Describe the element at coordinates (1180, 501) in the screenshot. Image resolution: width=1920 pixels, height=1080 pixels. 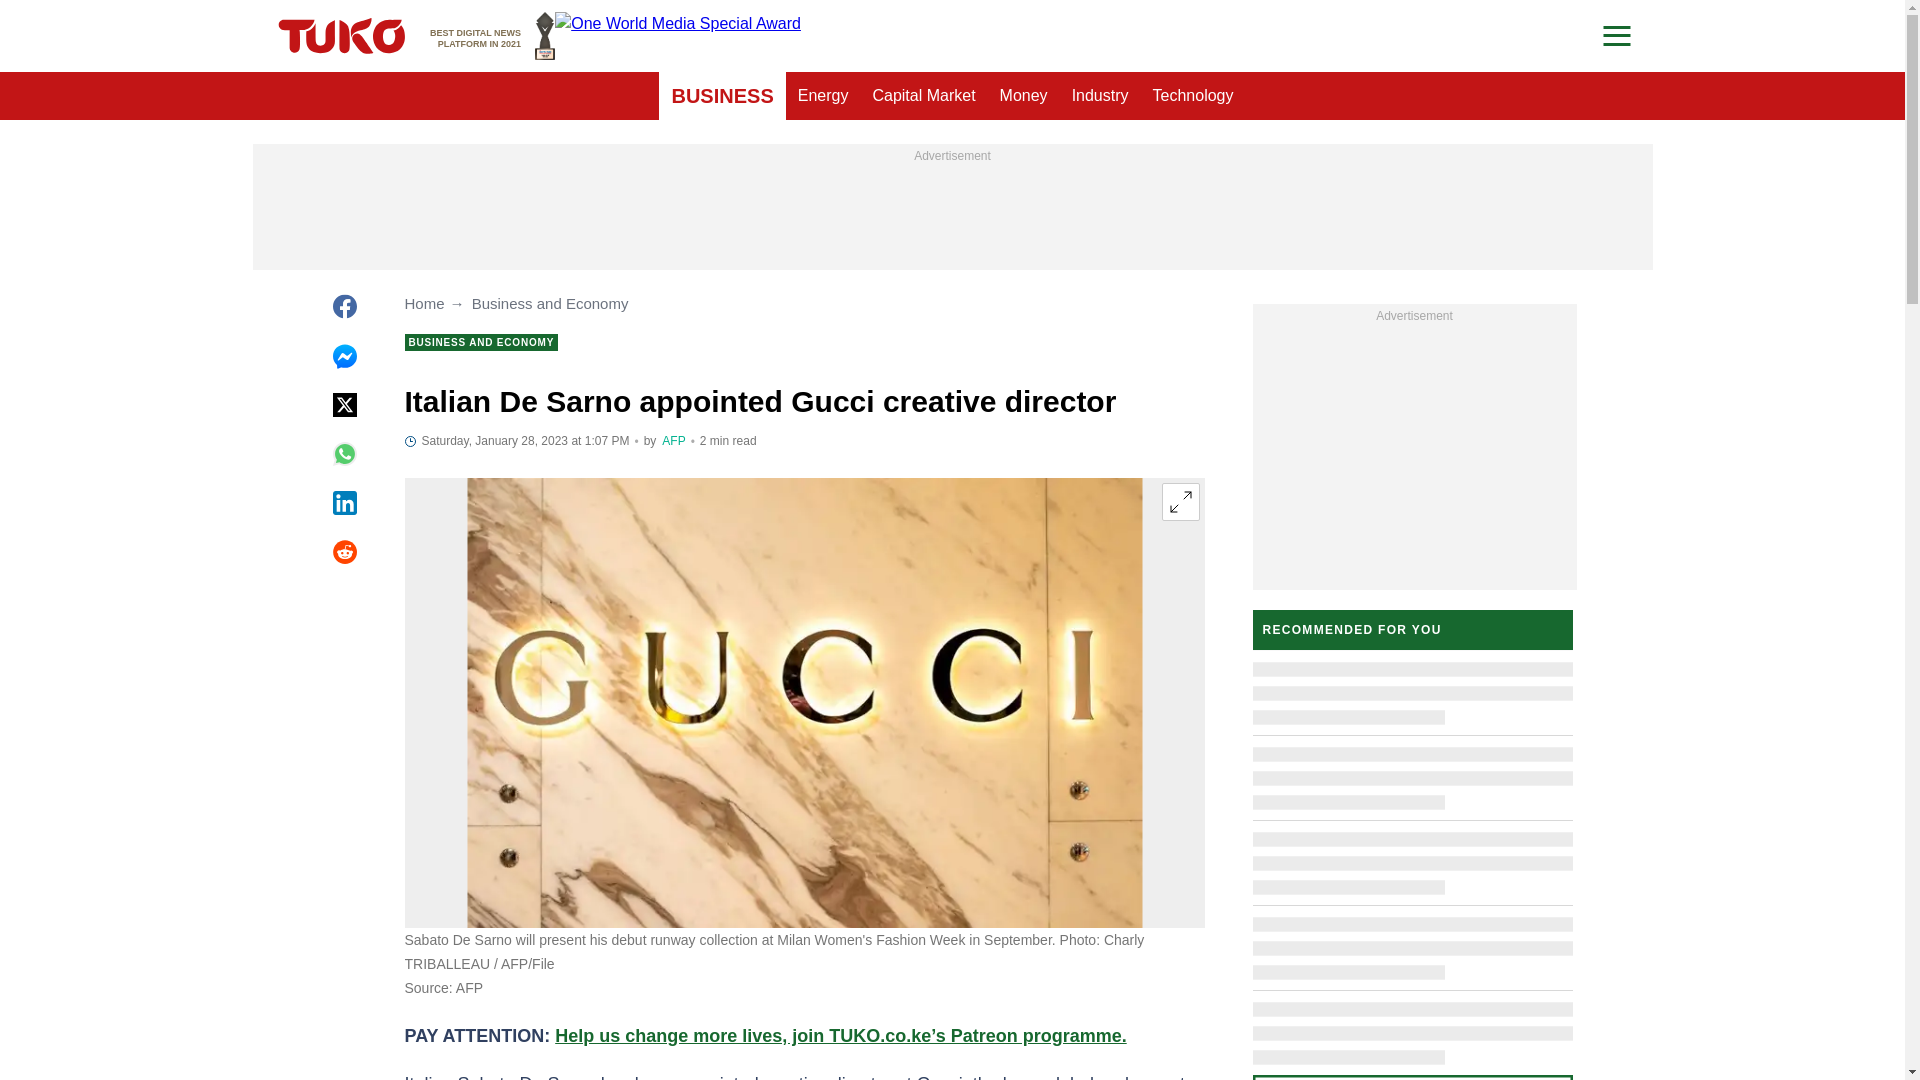
I see `Energy` at that location.